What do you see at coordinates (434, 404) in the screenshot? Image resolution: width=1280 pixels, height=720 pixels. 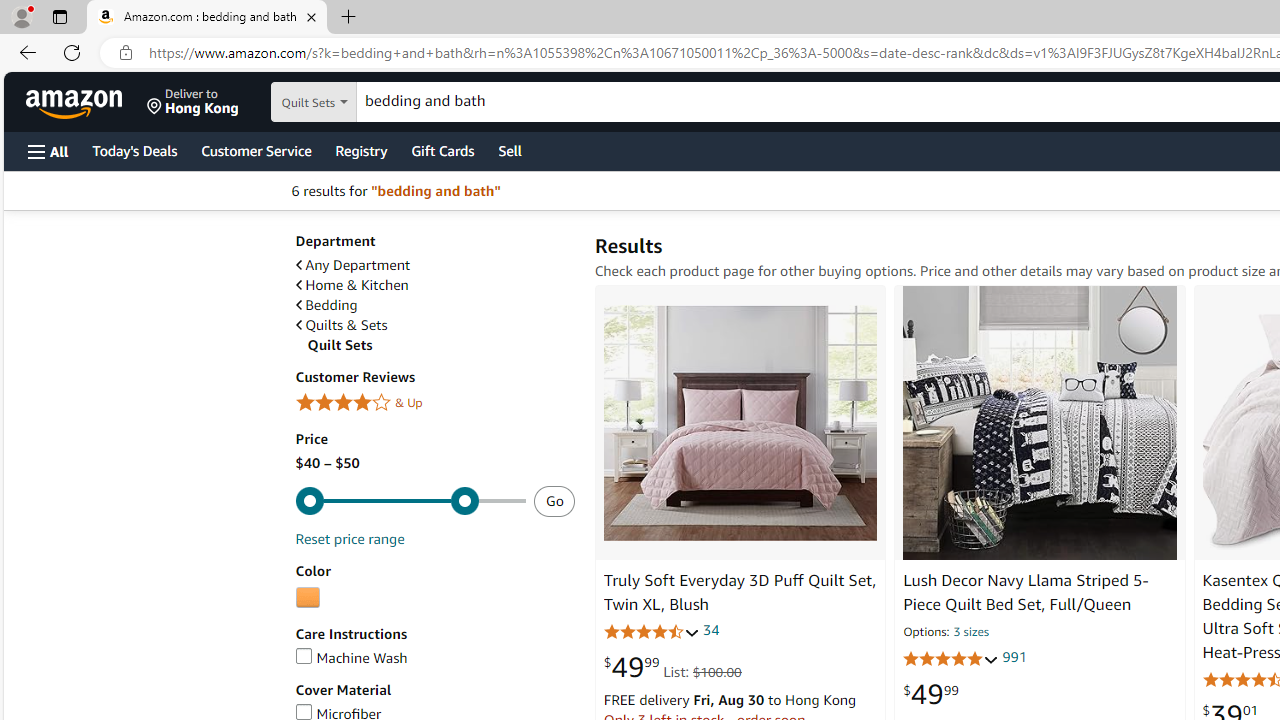 I see `4 Stars & Up& Up` at bounding box center [434, 404].